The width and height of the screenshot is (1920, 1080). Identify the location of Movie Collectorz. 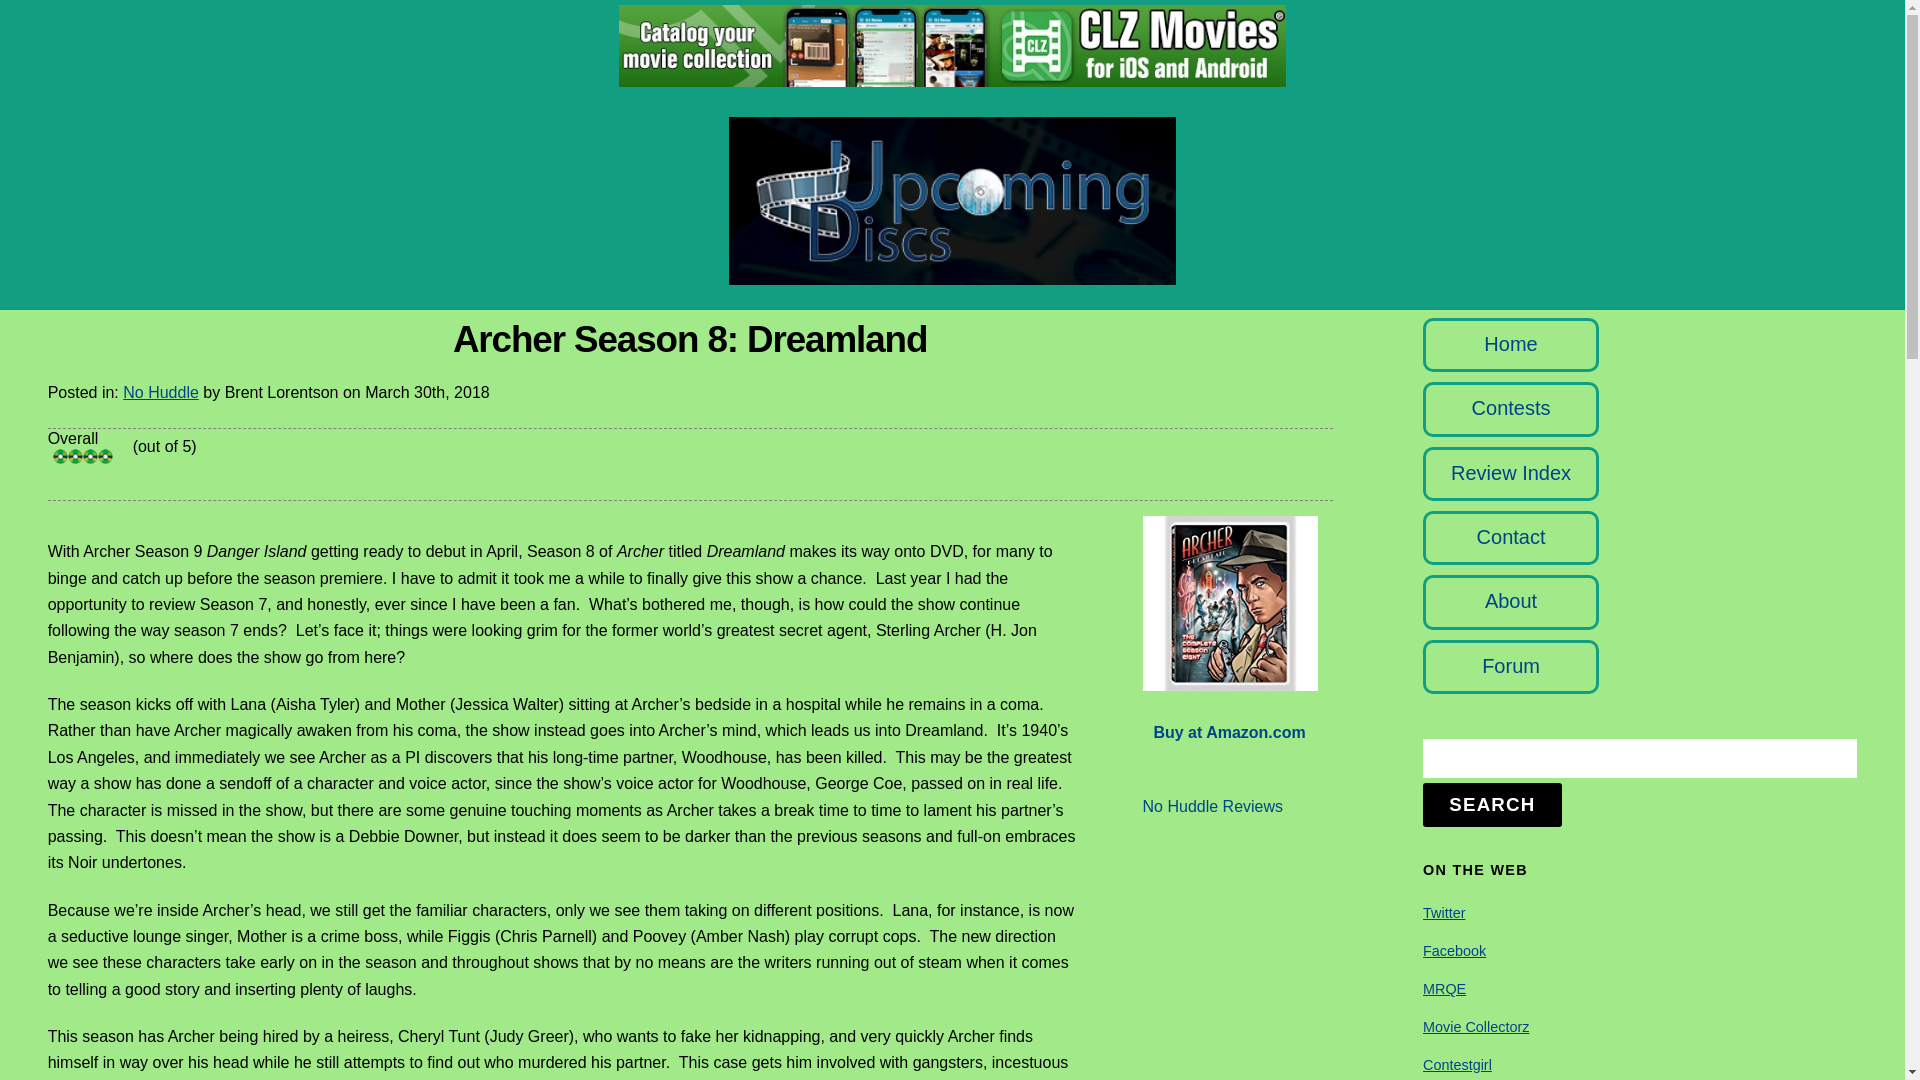
(1475, 1026).